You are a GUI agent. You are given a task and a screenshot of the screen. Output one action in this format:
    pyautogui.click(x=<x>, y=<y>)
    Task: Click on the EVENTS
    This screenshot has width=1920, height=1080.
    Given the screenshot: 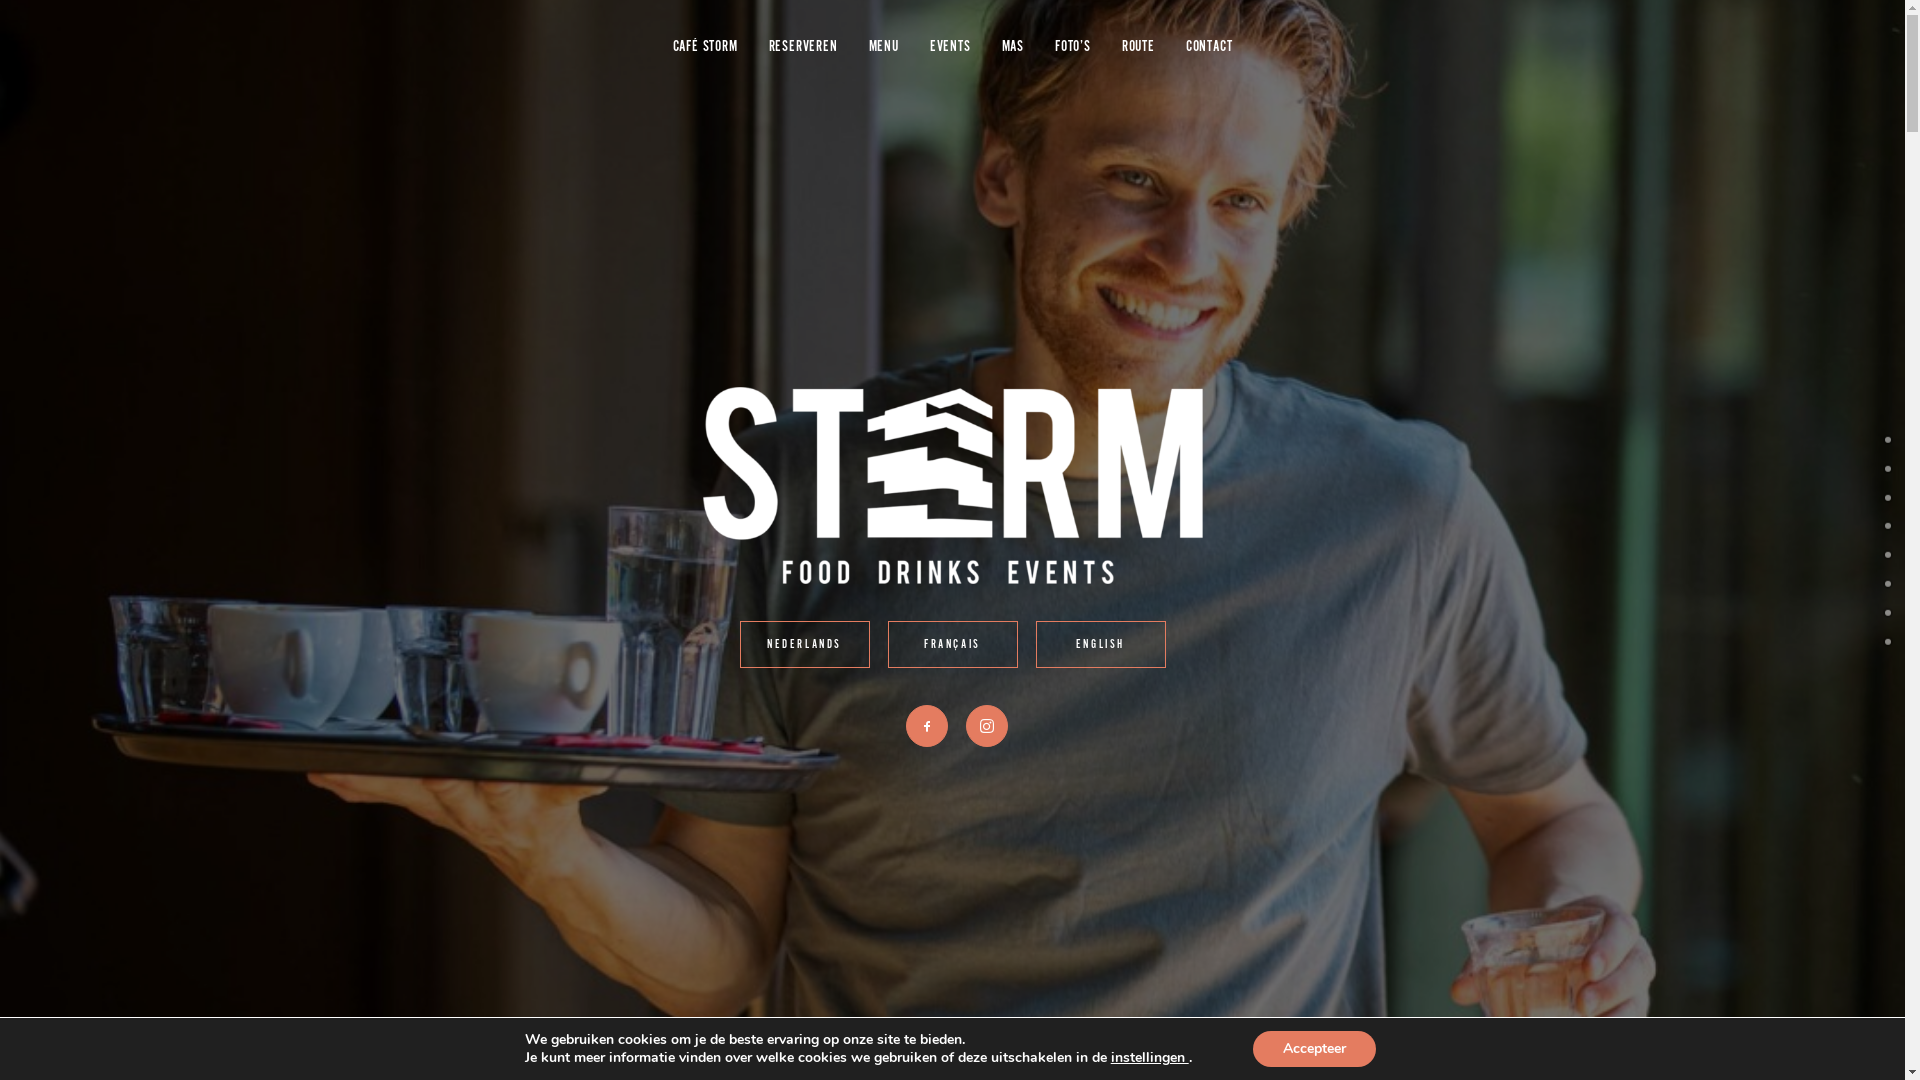 What is the action you would take?
    pyautogui.click(x=950, y=47)
    